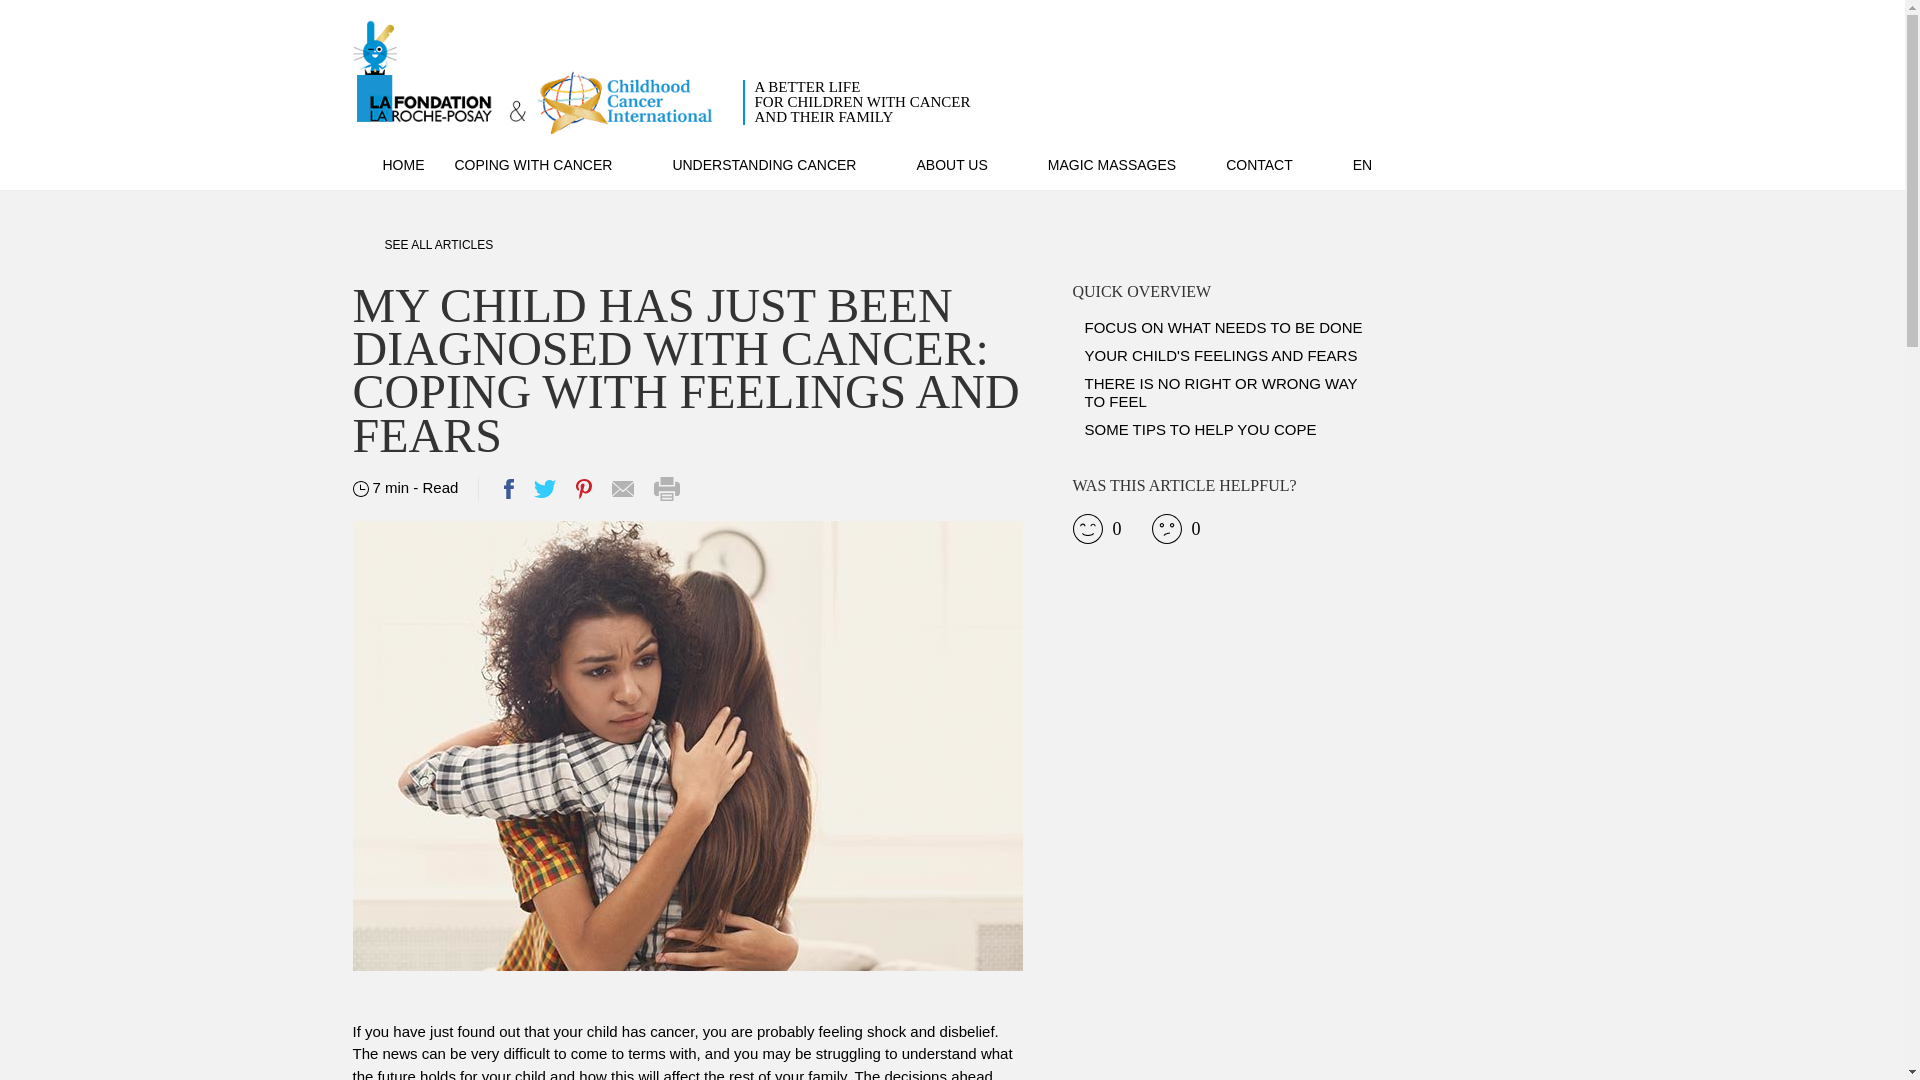  I want to click on COPING WITH CANCER, so click(1274, 164).